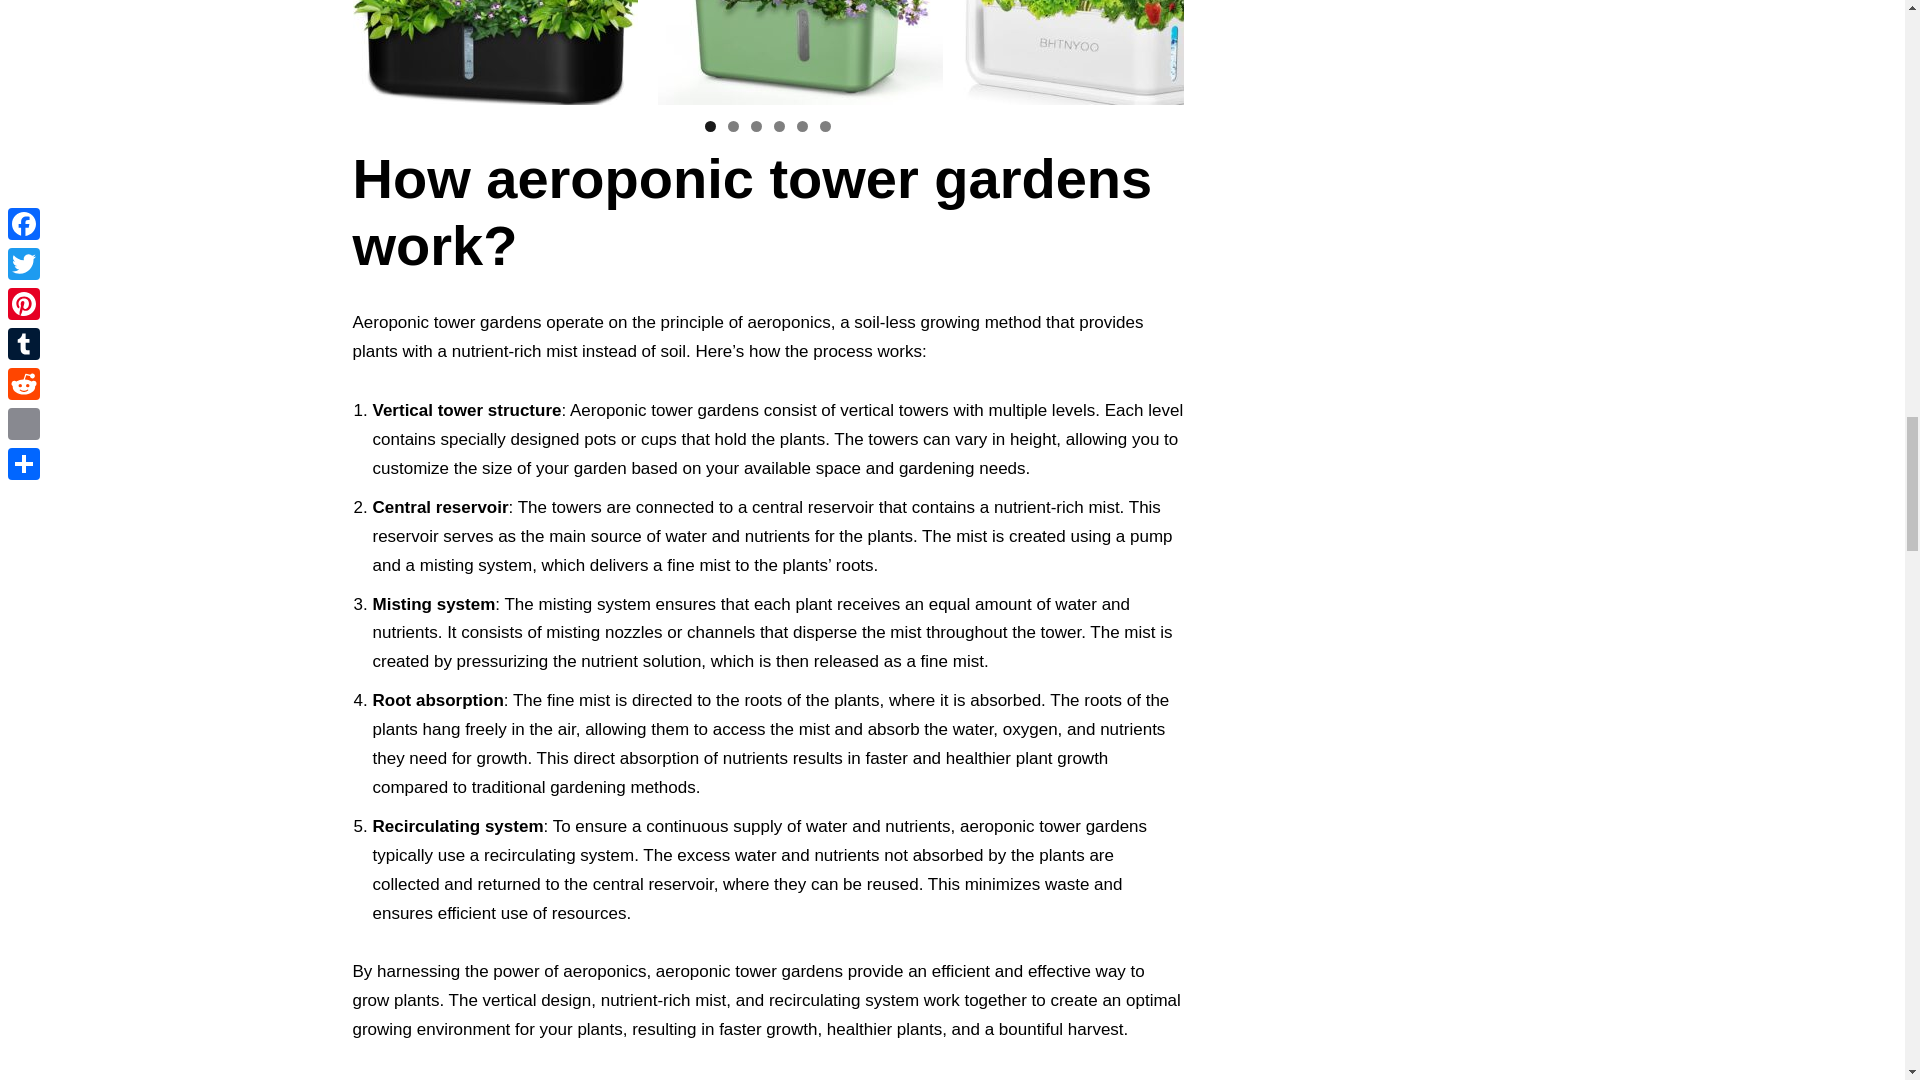  I want to click on Hydroponics Growing System-1, so click(494, 52).